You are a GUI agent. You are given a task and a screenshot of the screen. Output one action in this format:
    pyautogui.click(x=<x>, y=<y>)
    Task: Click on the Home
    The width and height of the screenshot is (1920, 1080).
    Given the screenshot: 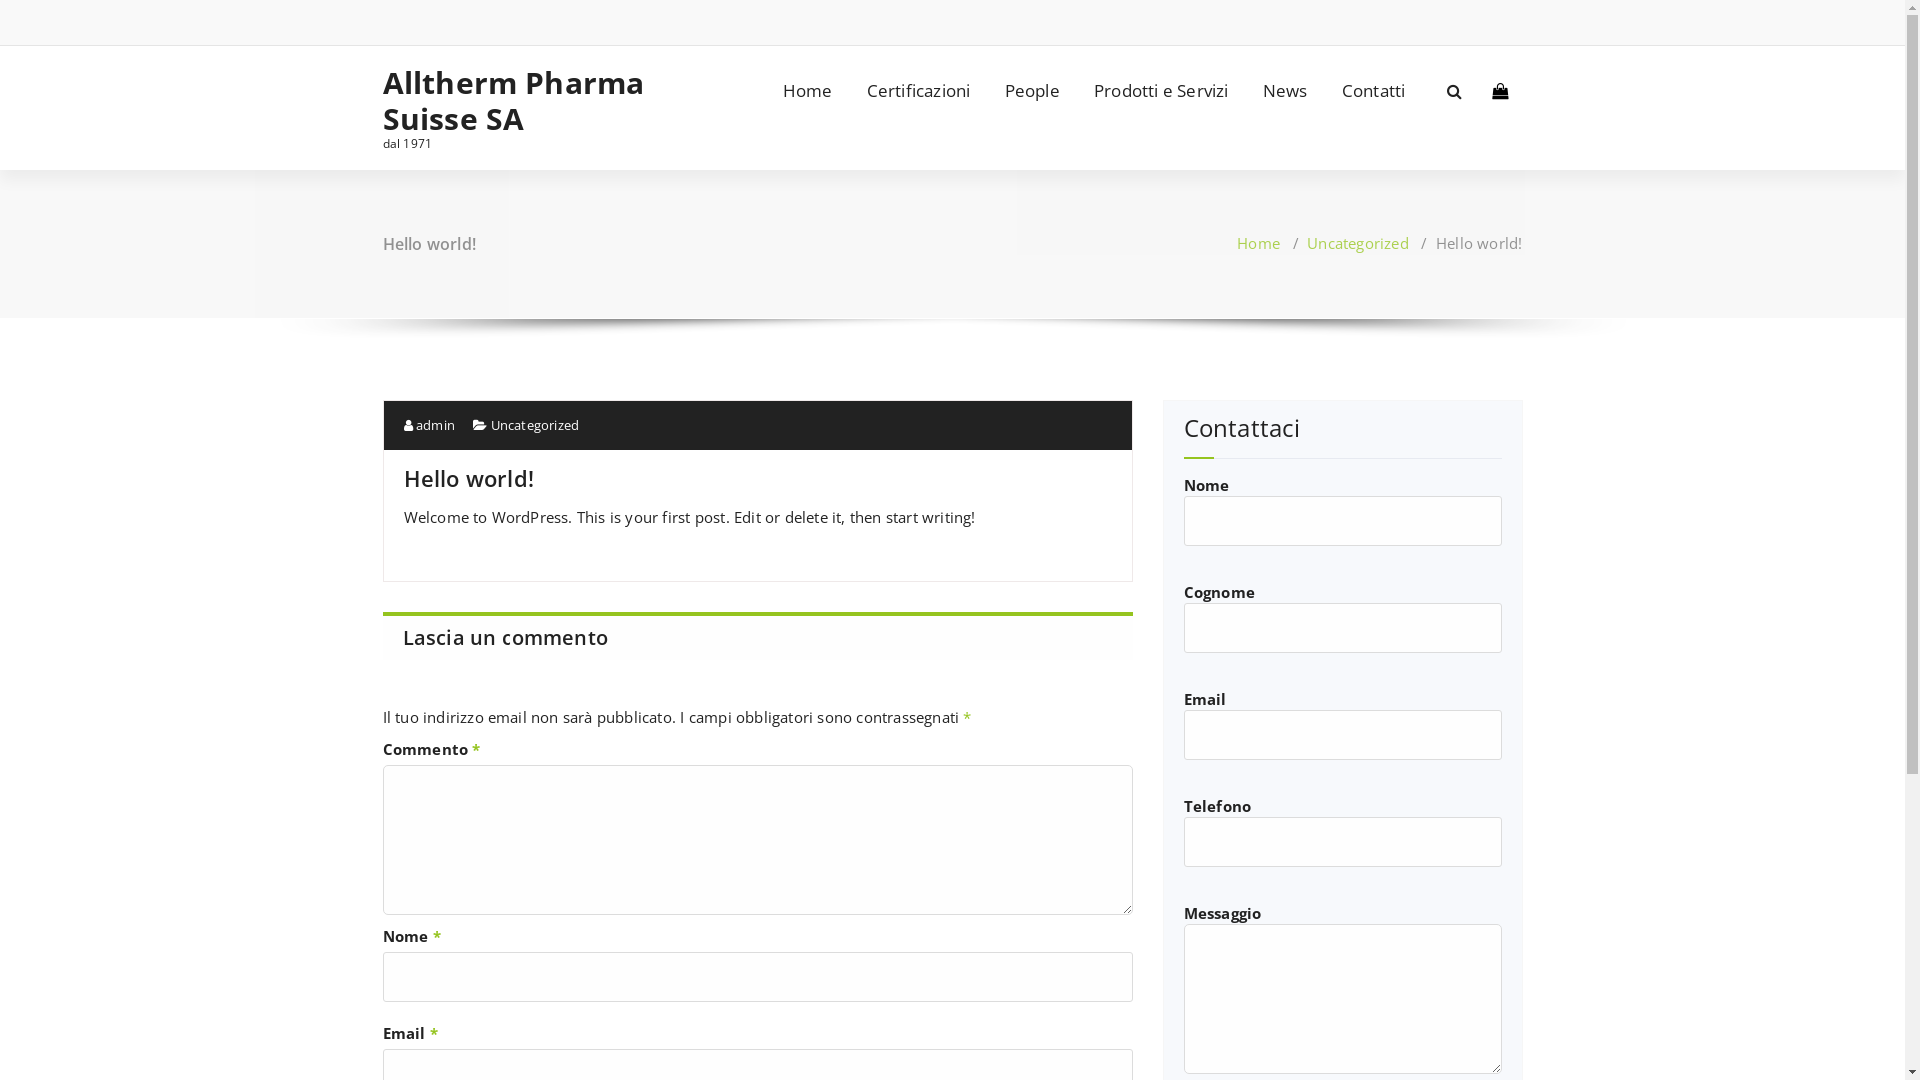 What is the action you would take?
    pyautogui.click(x=808, y=91)
    